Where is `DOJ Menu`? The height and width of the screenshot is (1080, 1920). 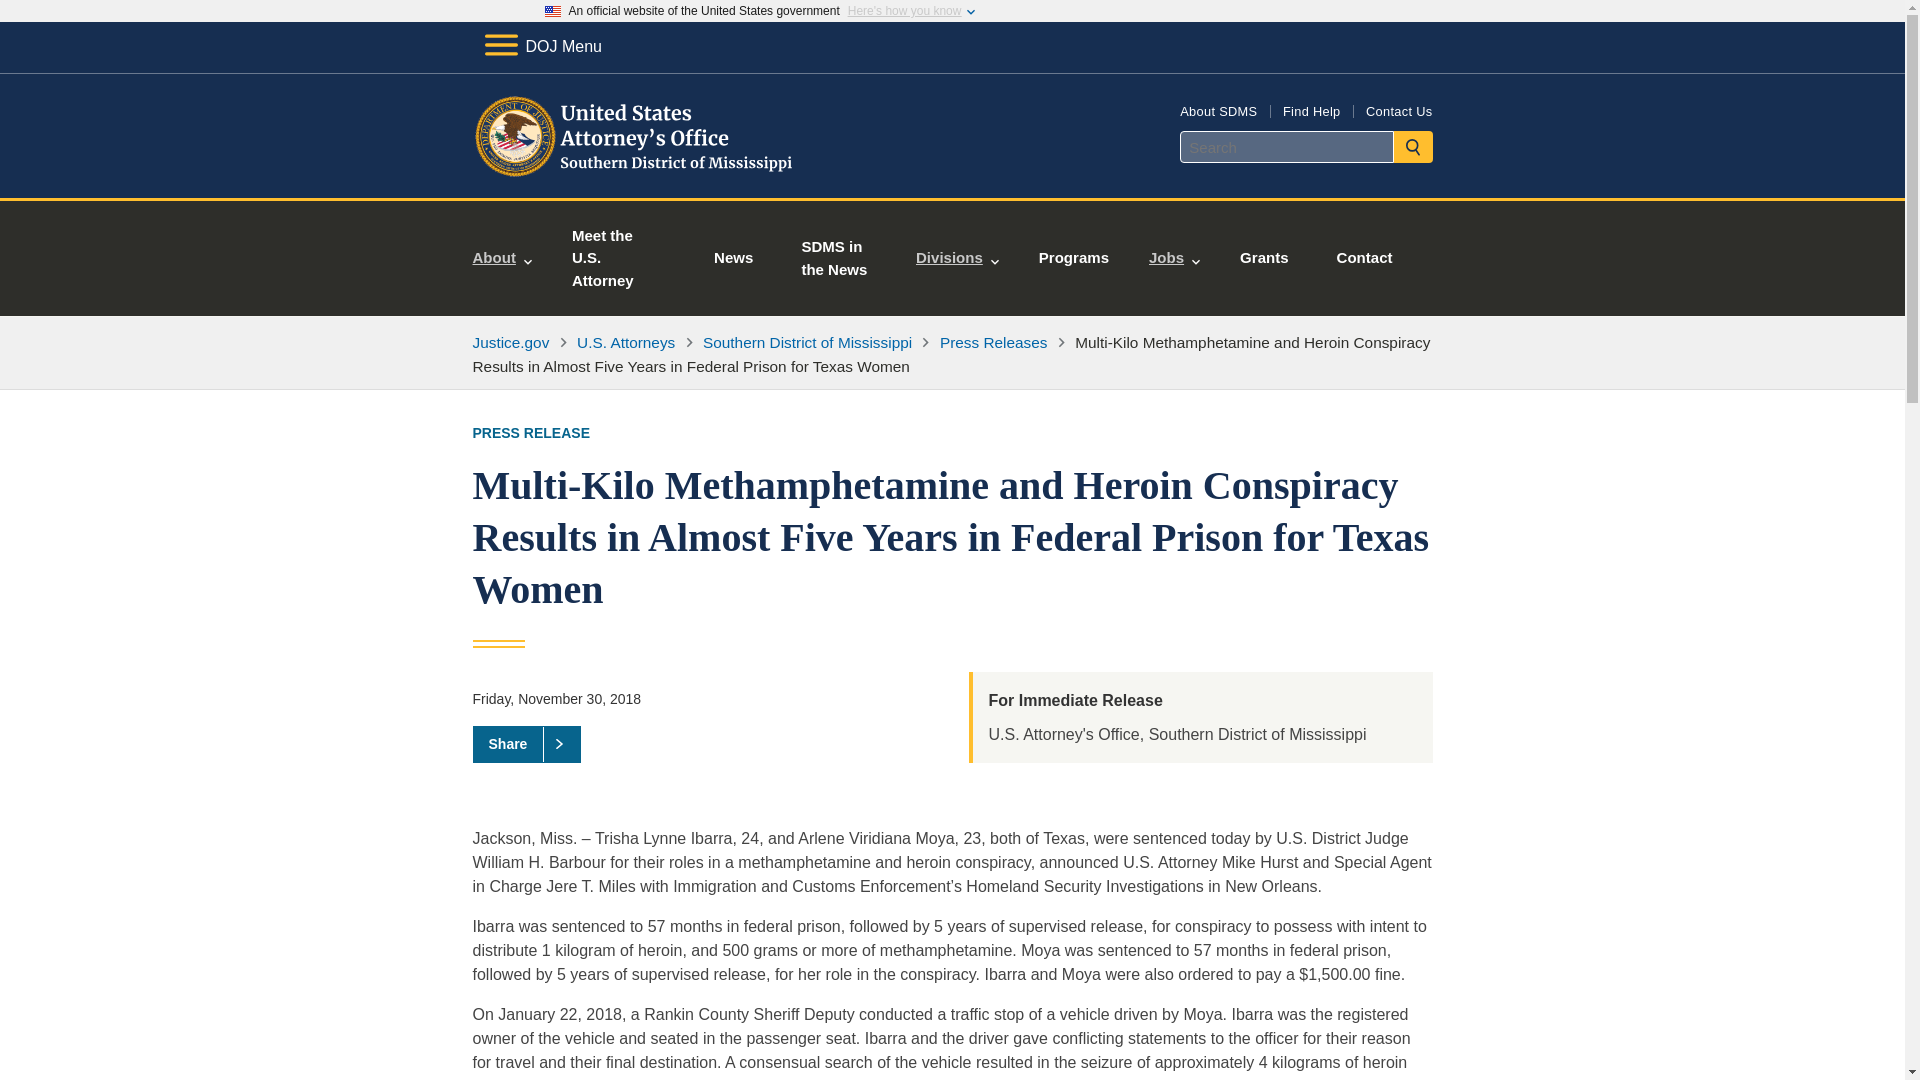 DOJ Menu is located at coordinates (542, 46).